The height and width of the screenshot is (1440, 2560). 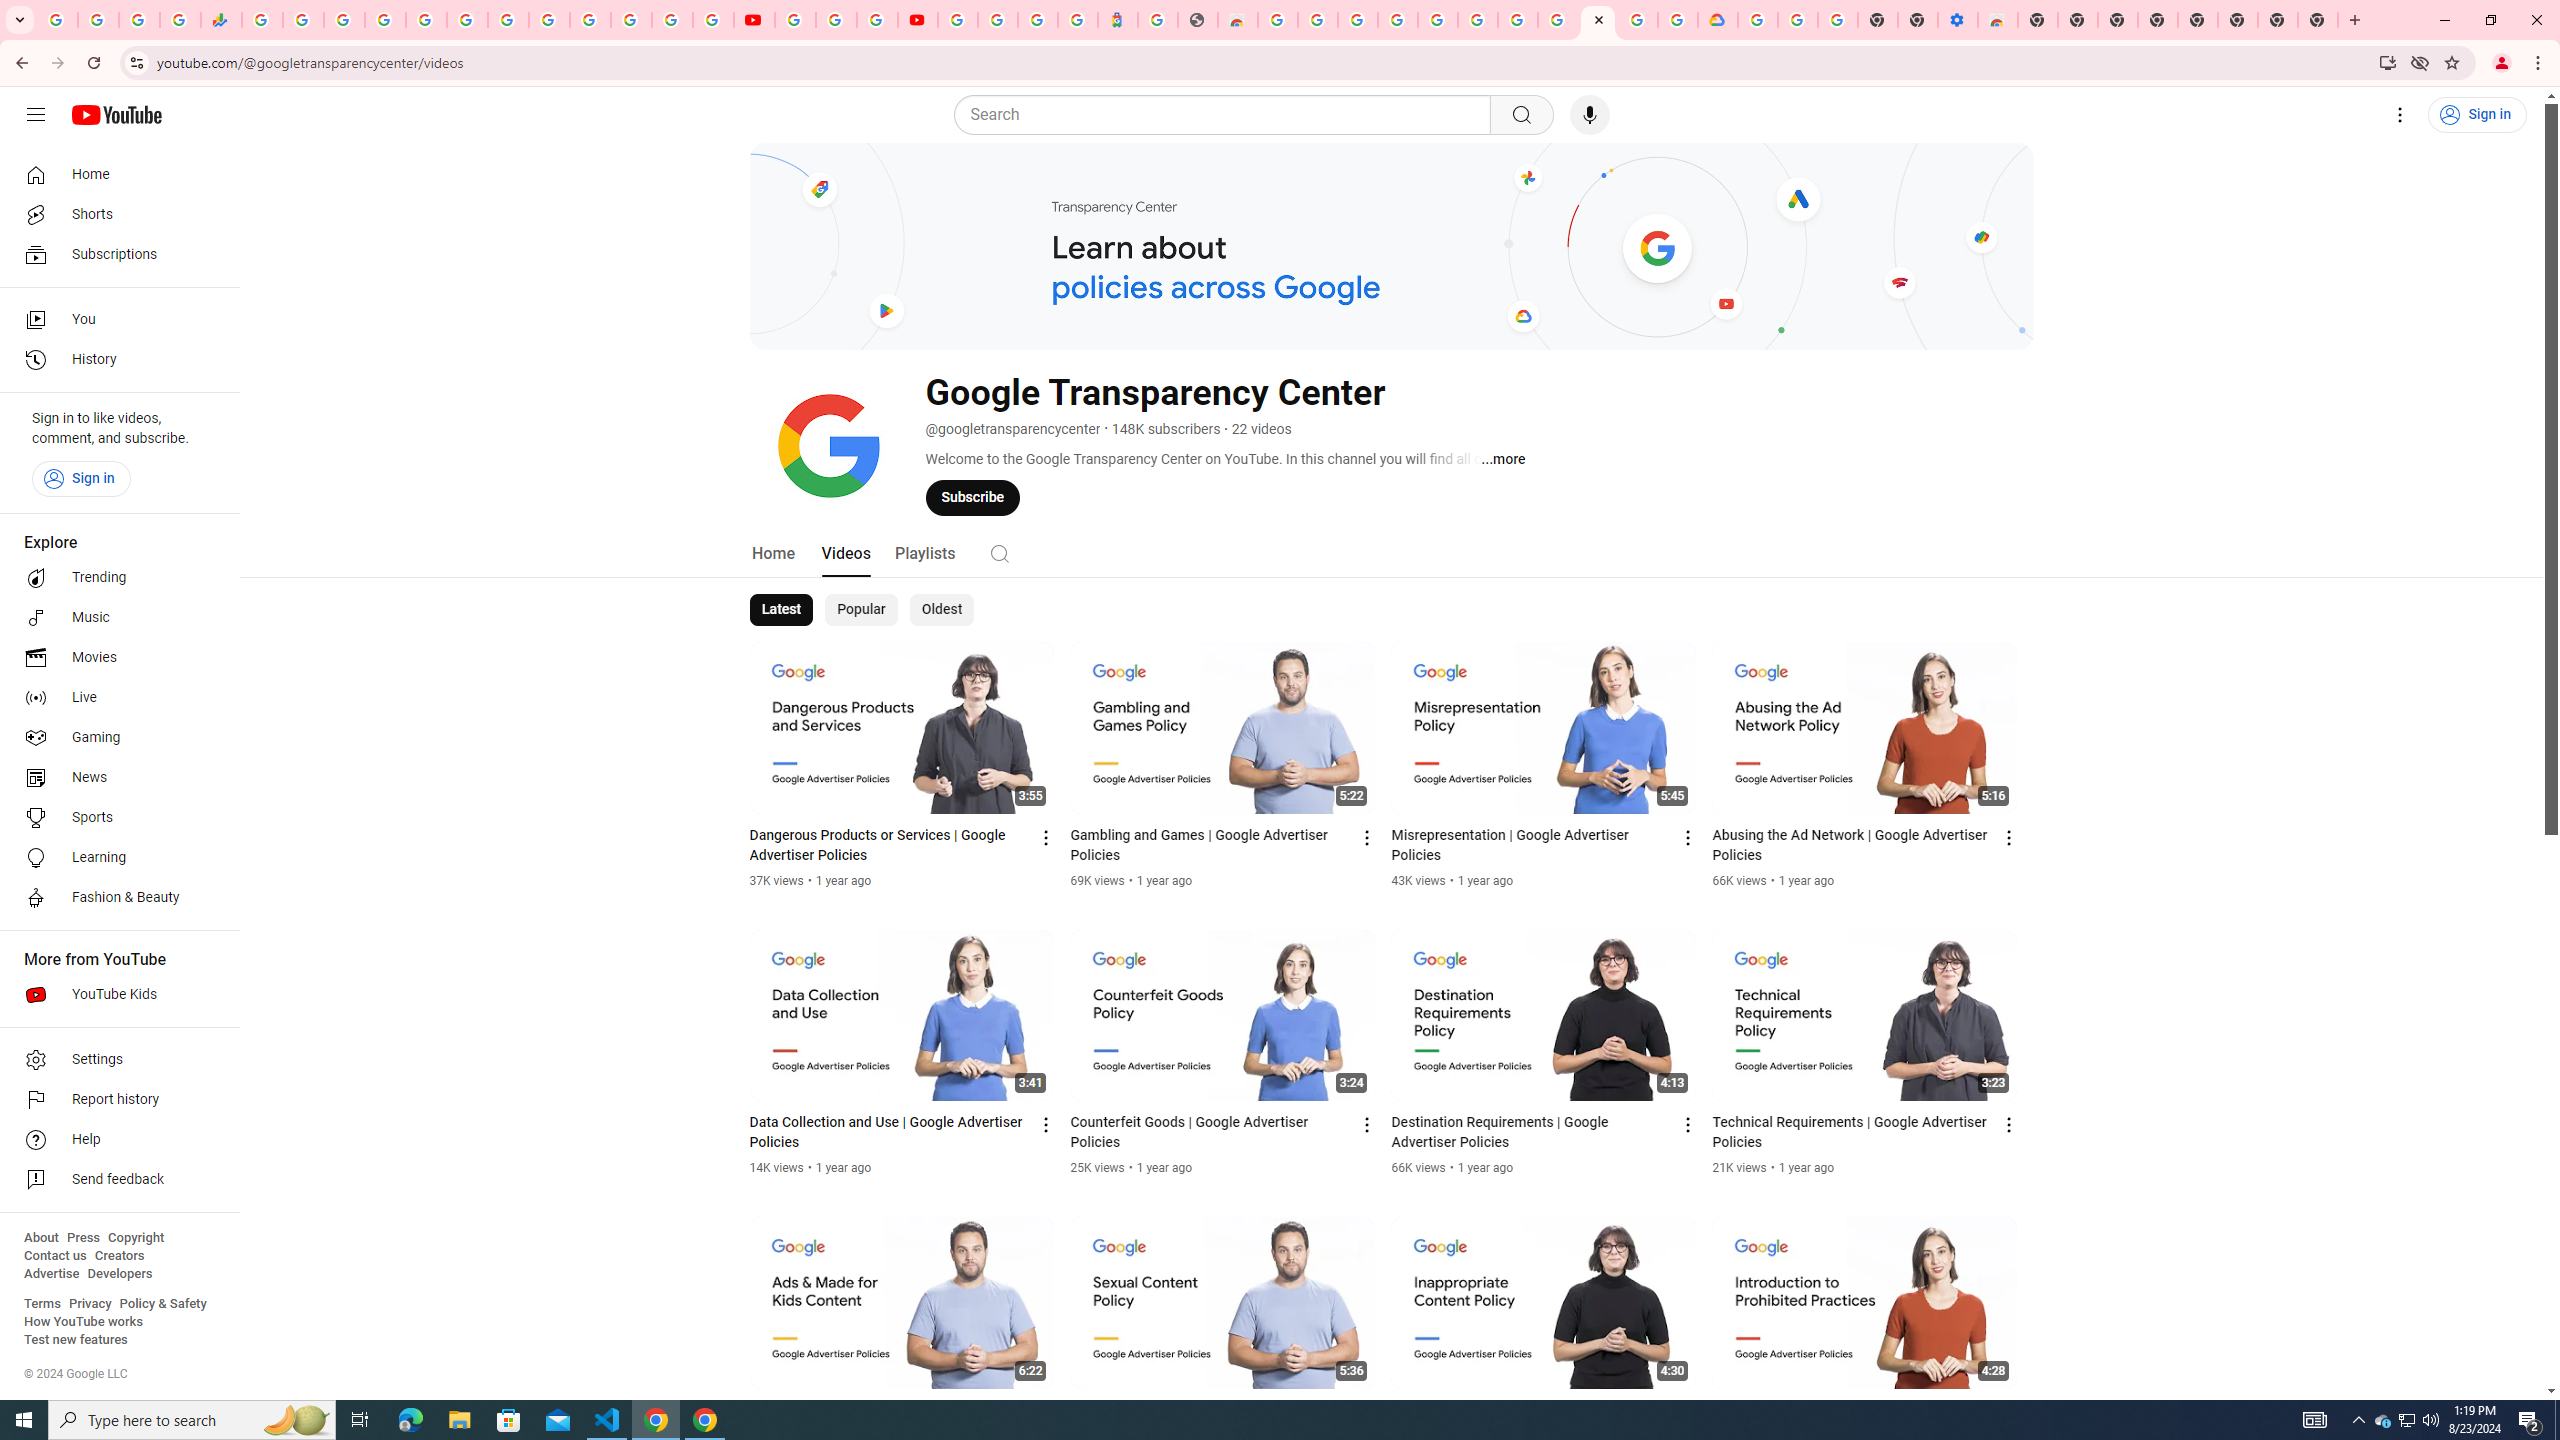 What do you see at coordinates (114, 254) in the screenshot?
I see `Subscriptions` at bounding box center [114, 254].